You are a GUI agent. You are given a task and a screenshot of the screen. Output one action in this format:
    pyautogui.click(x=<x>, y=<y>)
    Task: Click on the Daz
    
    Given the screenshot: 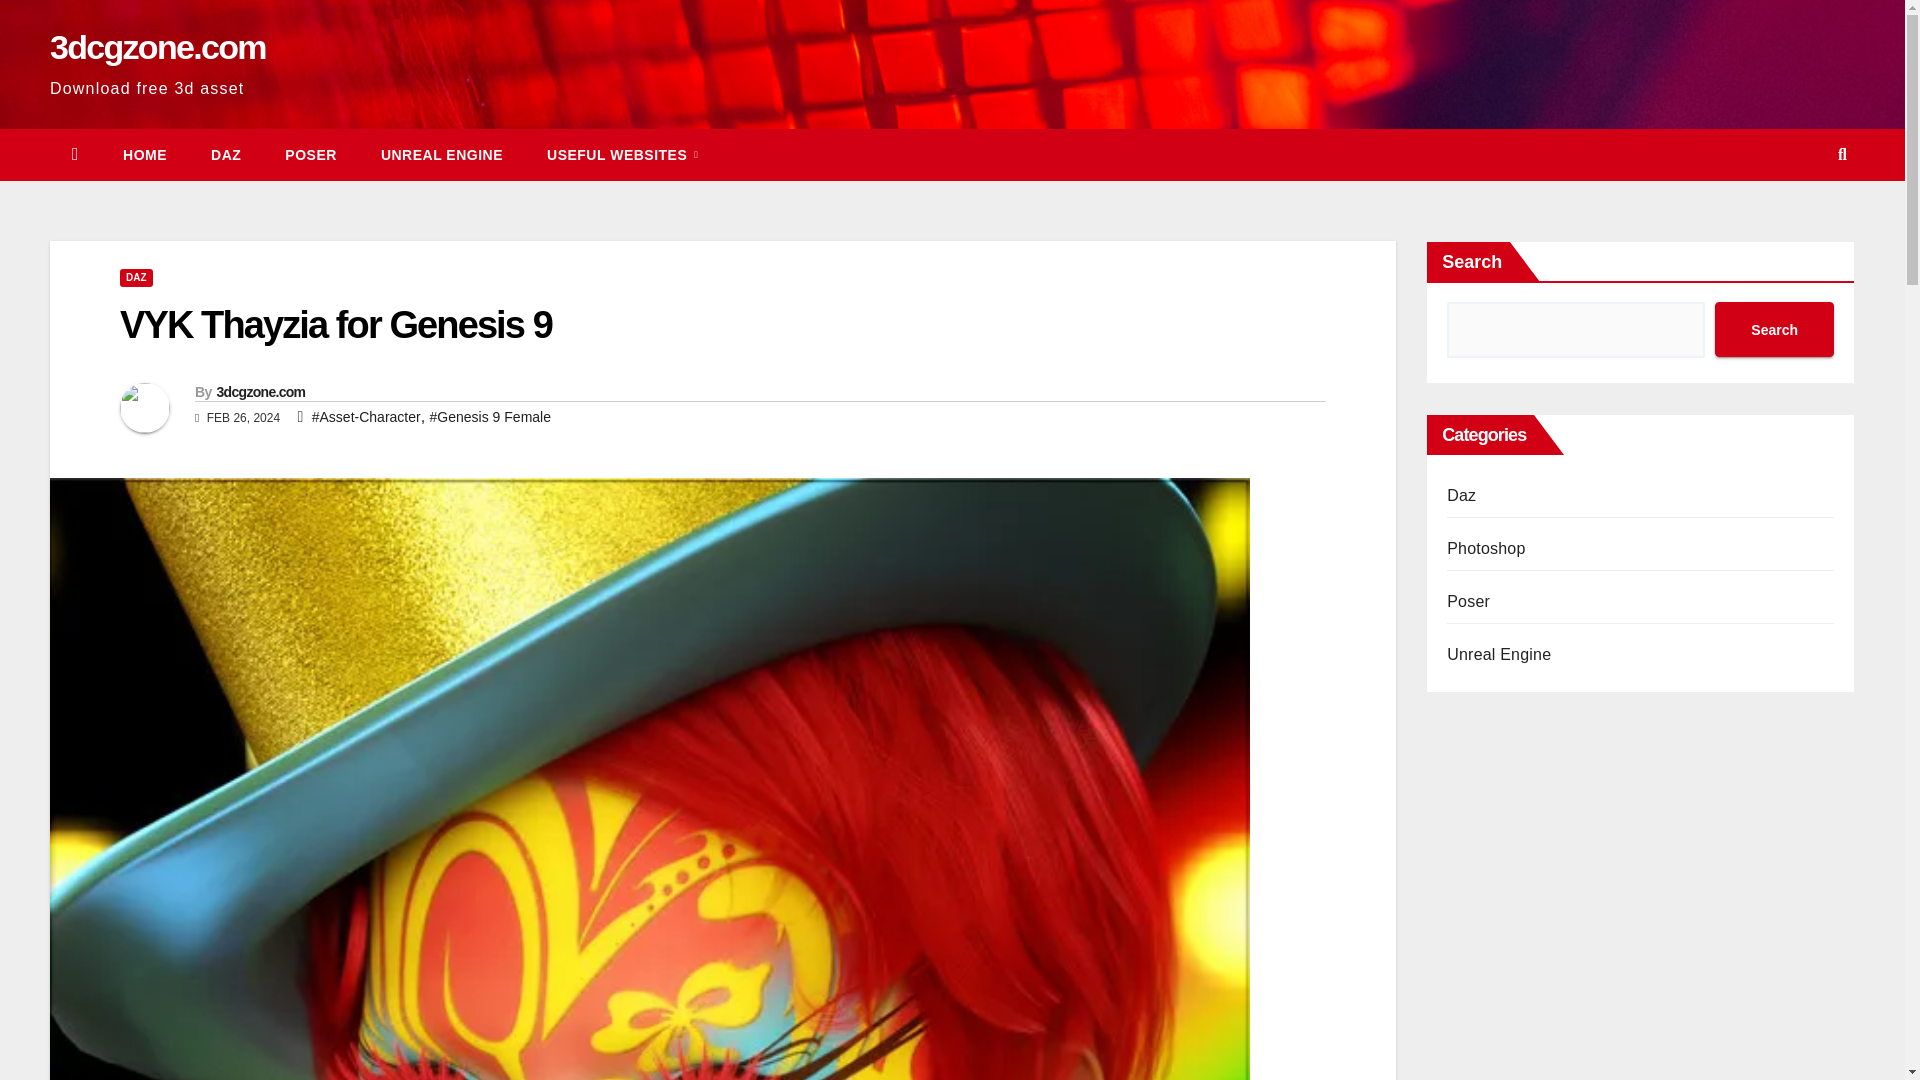 What is the action you would take?
    pyautogui.click(x=226, y=154)
    